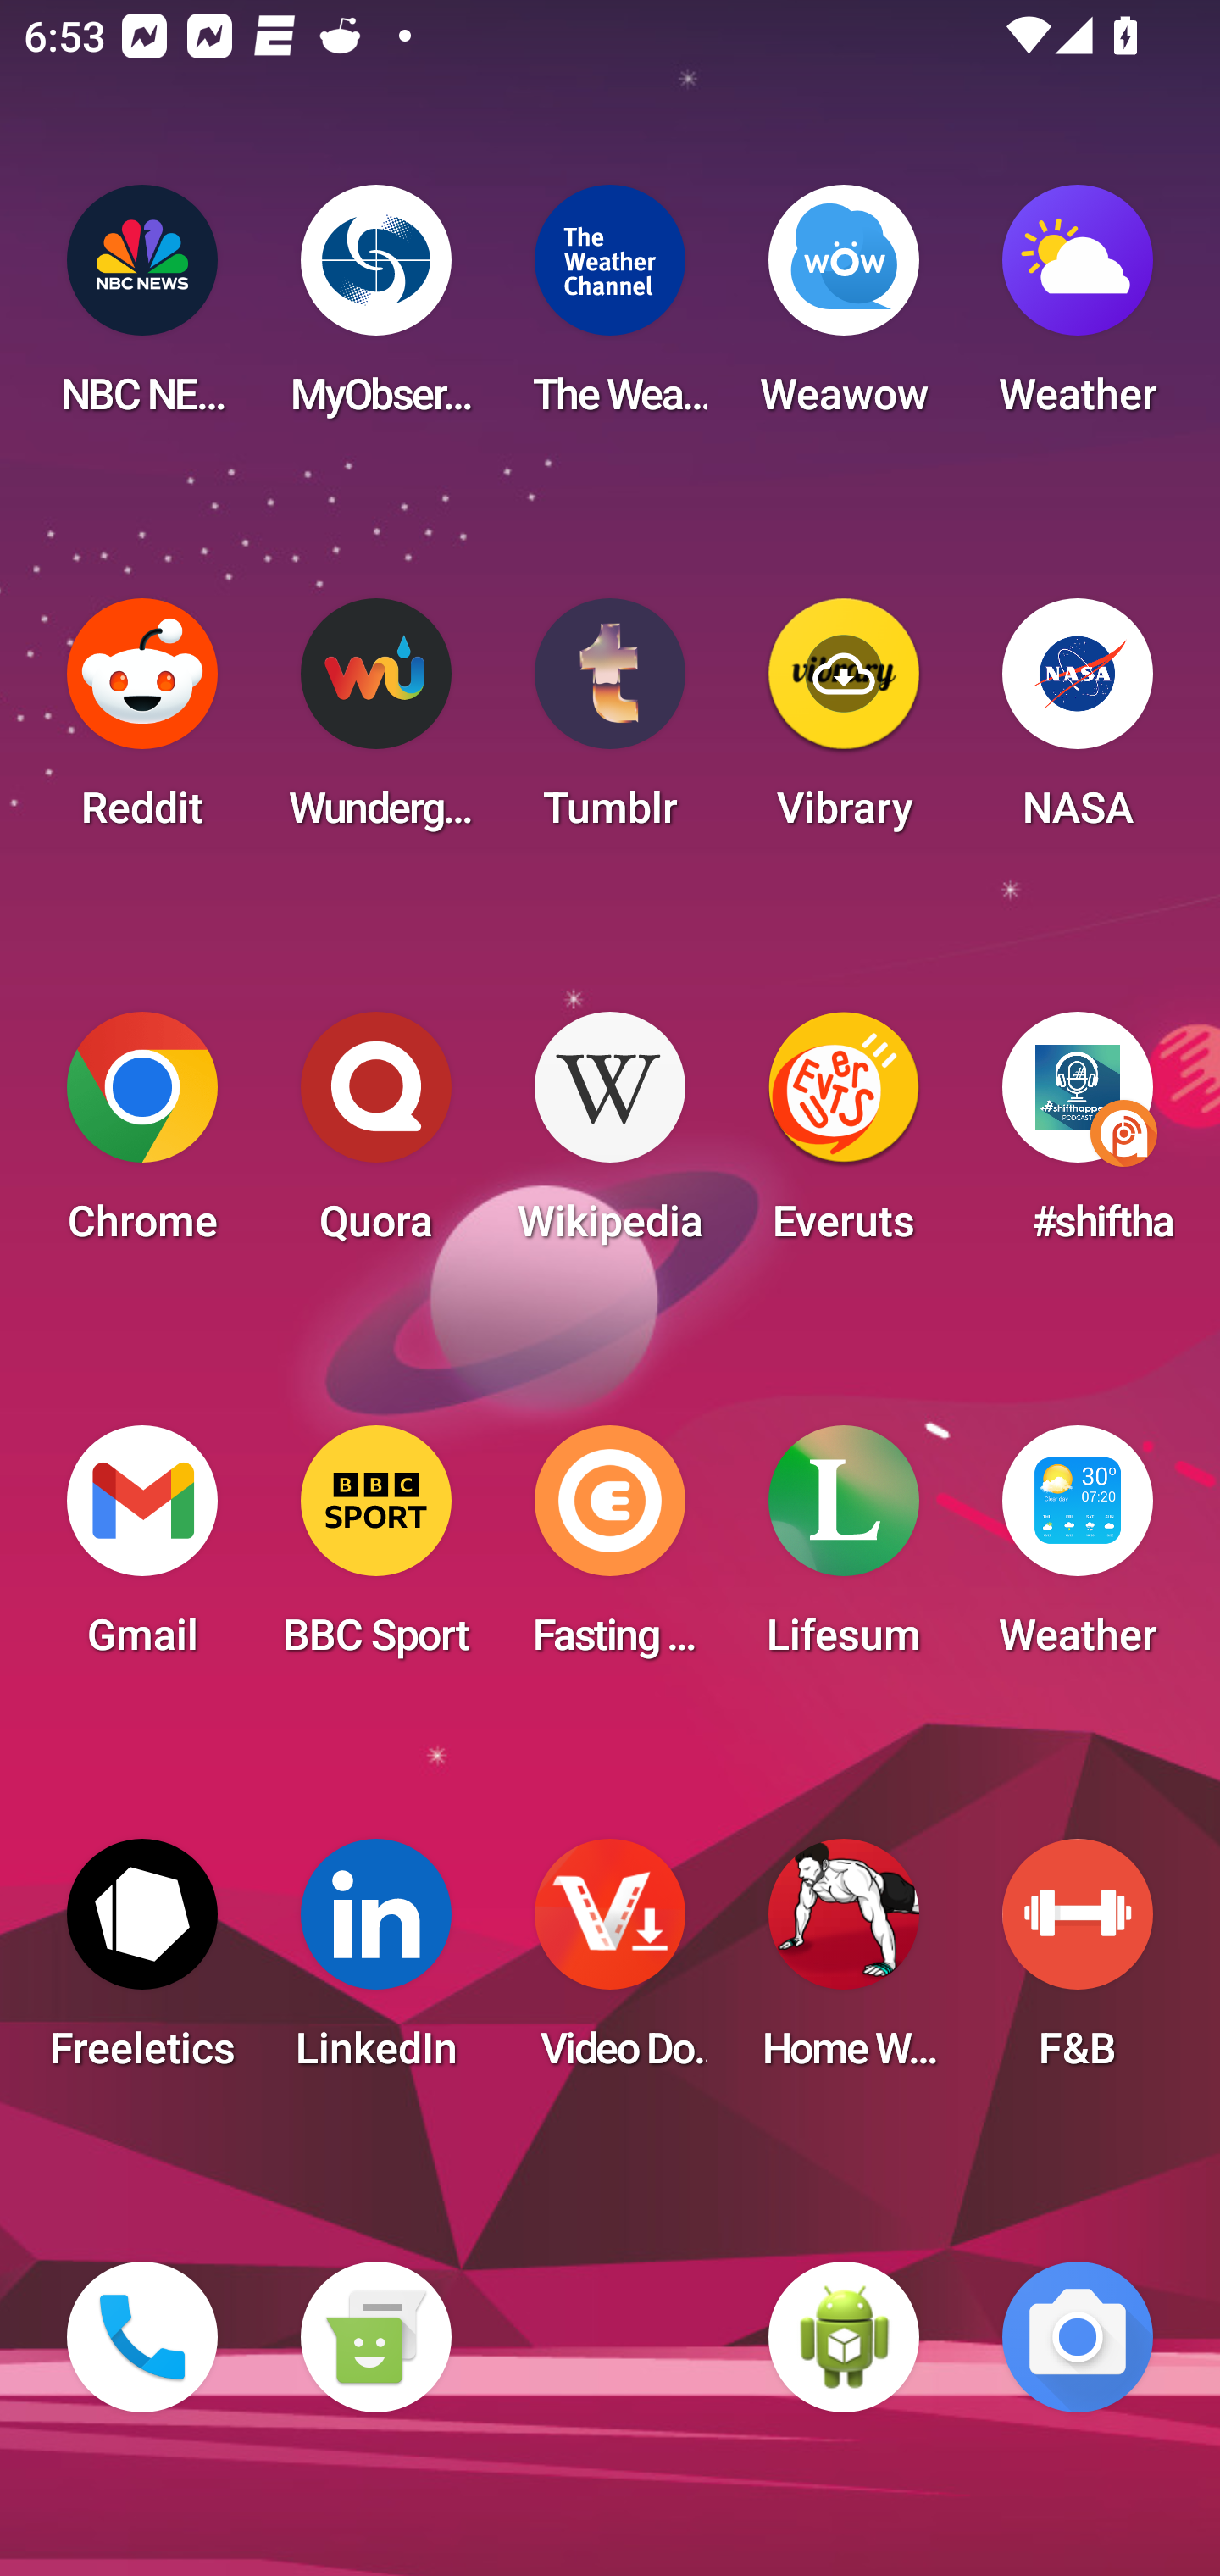 The width and height of the screenshot is (1220, 2576). Describe the element at coordinates (610, 310) in the screenshot. I see `The Weather Channel` at that location.